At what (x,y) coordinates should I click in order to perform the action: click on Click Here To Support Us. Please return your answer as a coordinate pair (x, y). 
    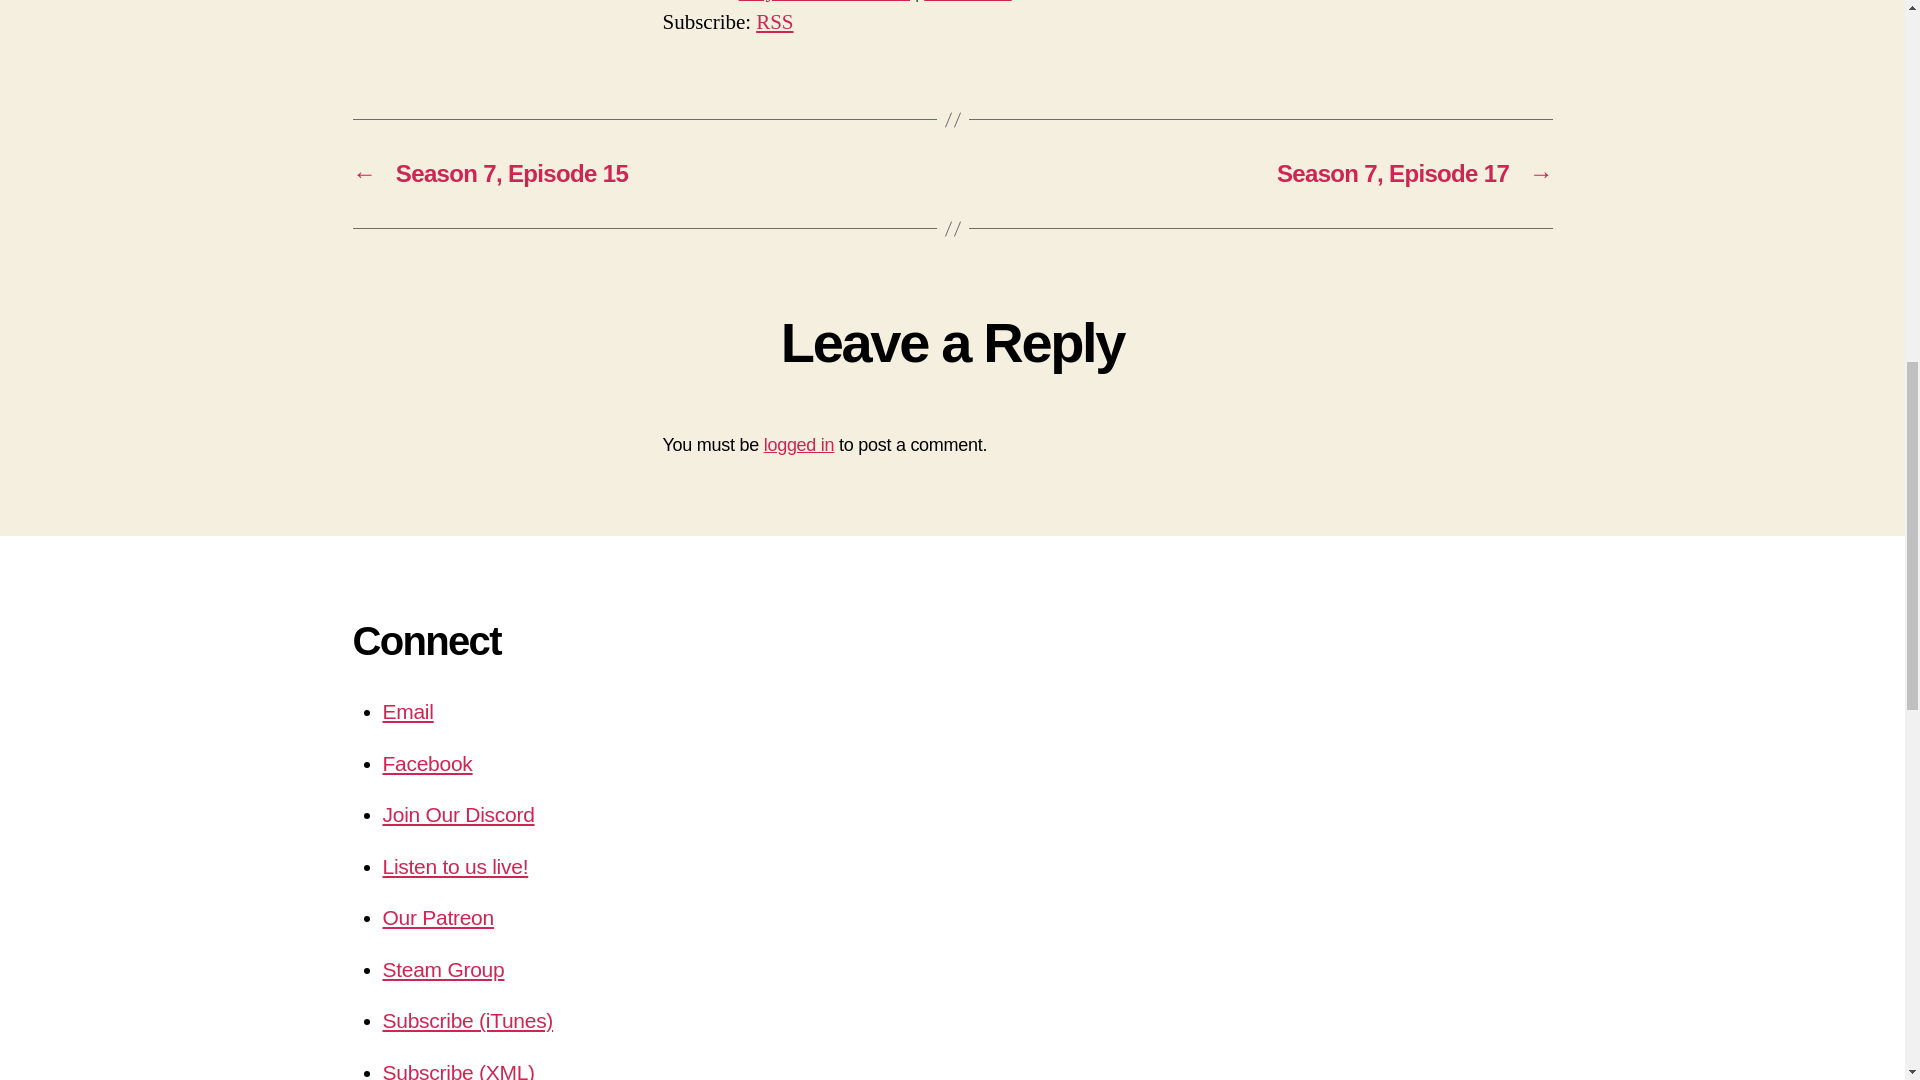
    Looking at the image, I should click on (438, 917).